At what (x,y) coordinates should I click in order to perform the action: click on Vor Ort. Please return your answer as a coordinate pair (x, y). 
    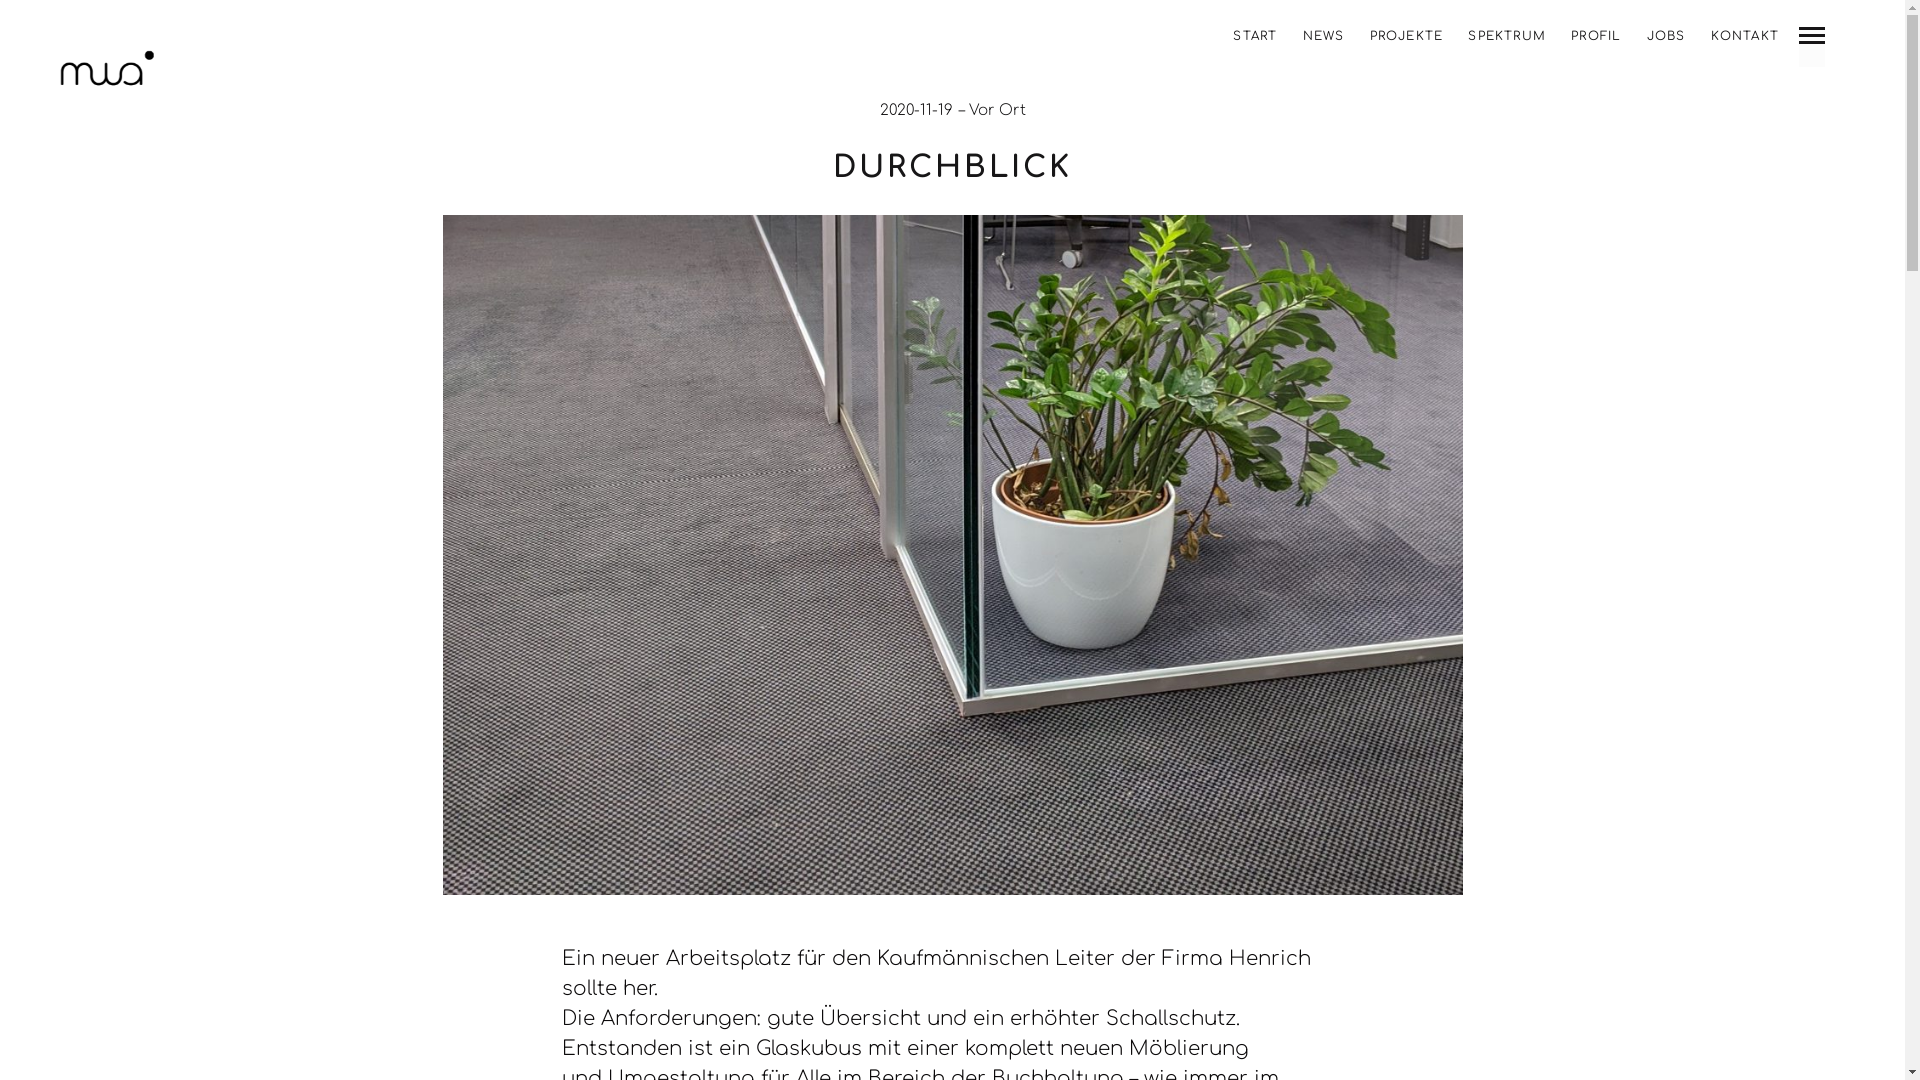
    Looking at the image, I should click on (996, 110).